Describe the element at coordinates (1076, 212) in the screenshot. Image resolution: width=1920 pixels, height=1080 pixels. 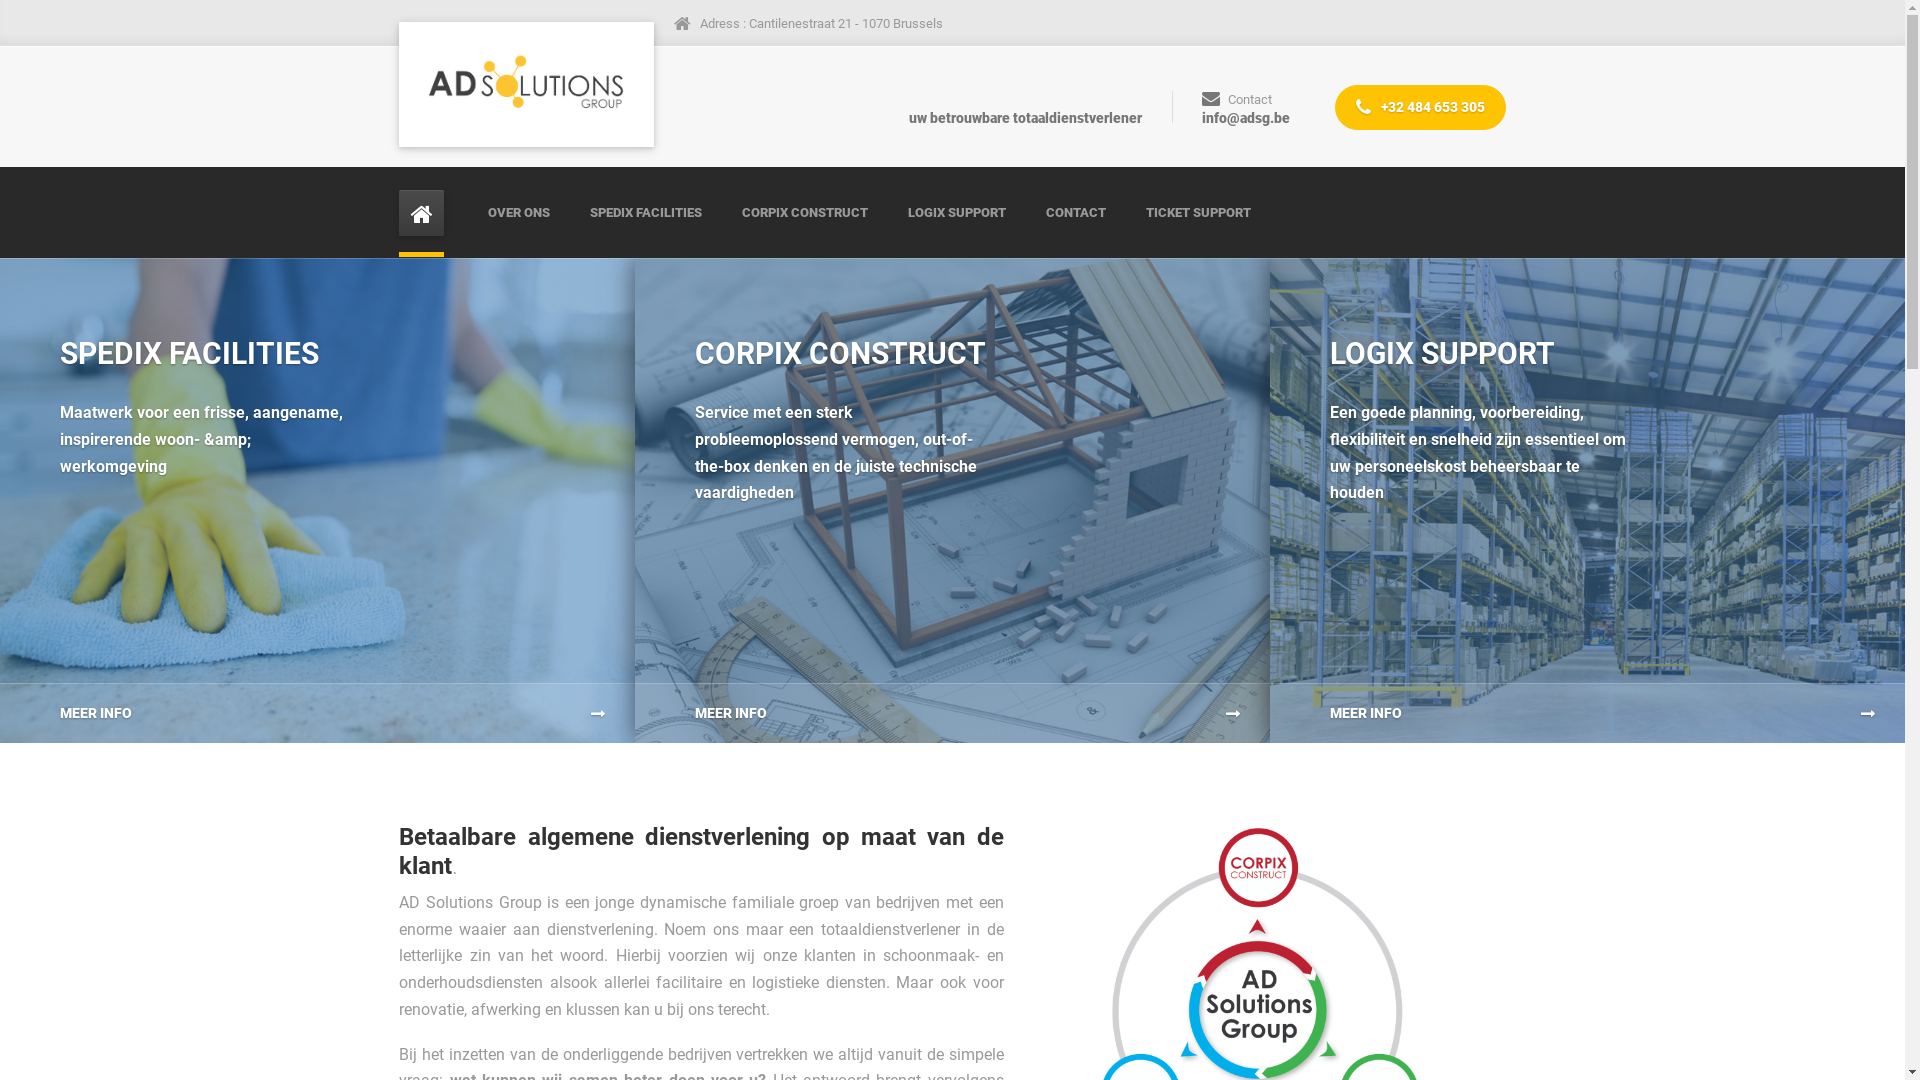
I see `CONTACT` at that location.